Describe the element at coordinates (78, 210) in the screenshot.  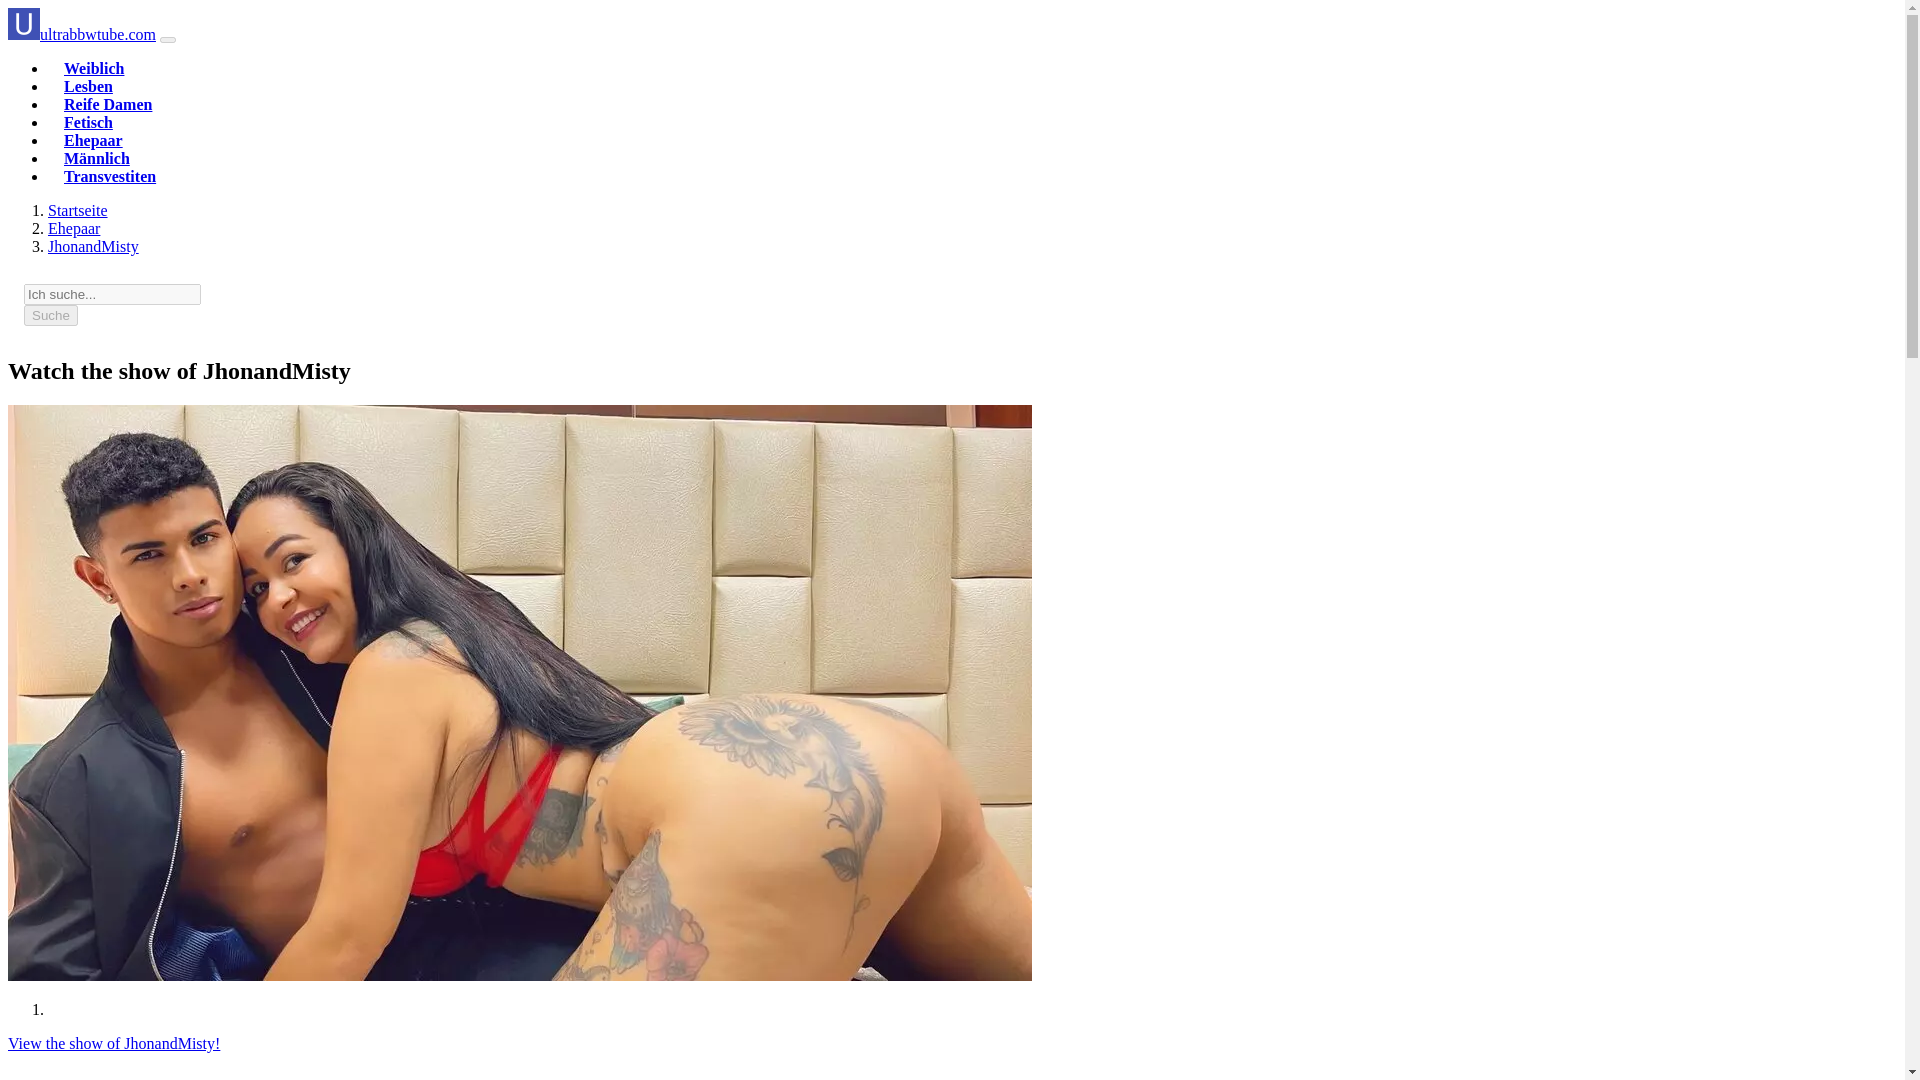
I see `ultrabbwtube.com` at that location.